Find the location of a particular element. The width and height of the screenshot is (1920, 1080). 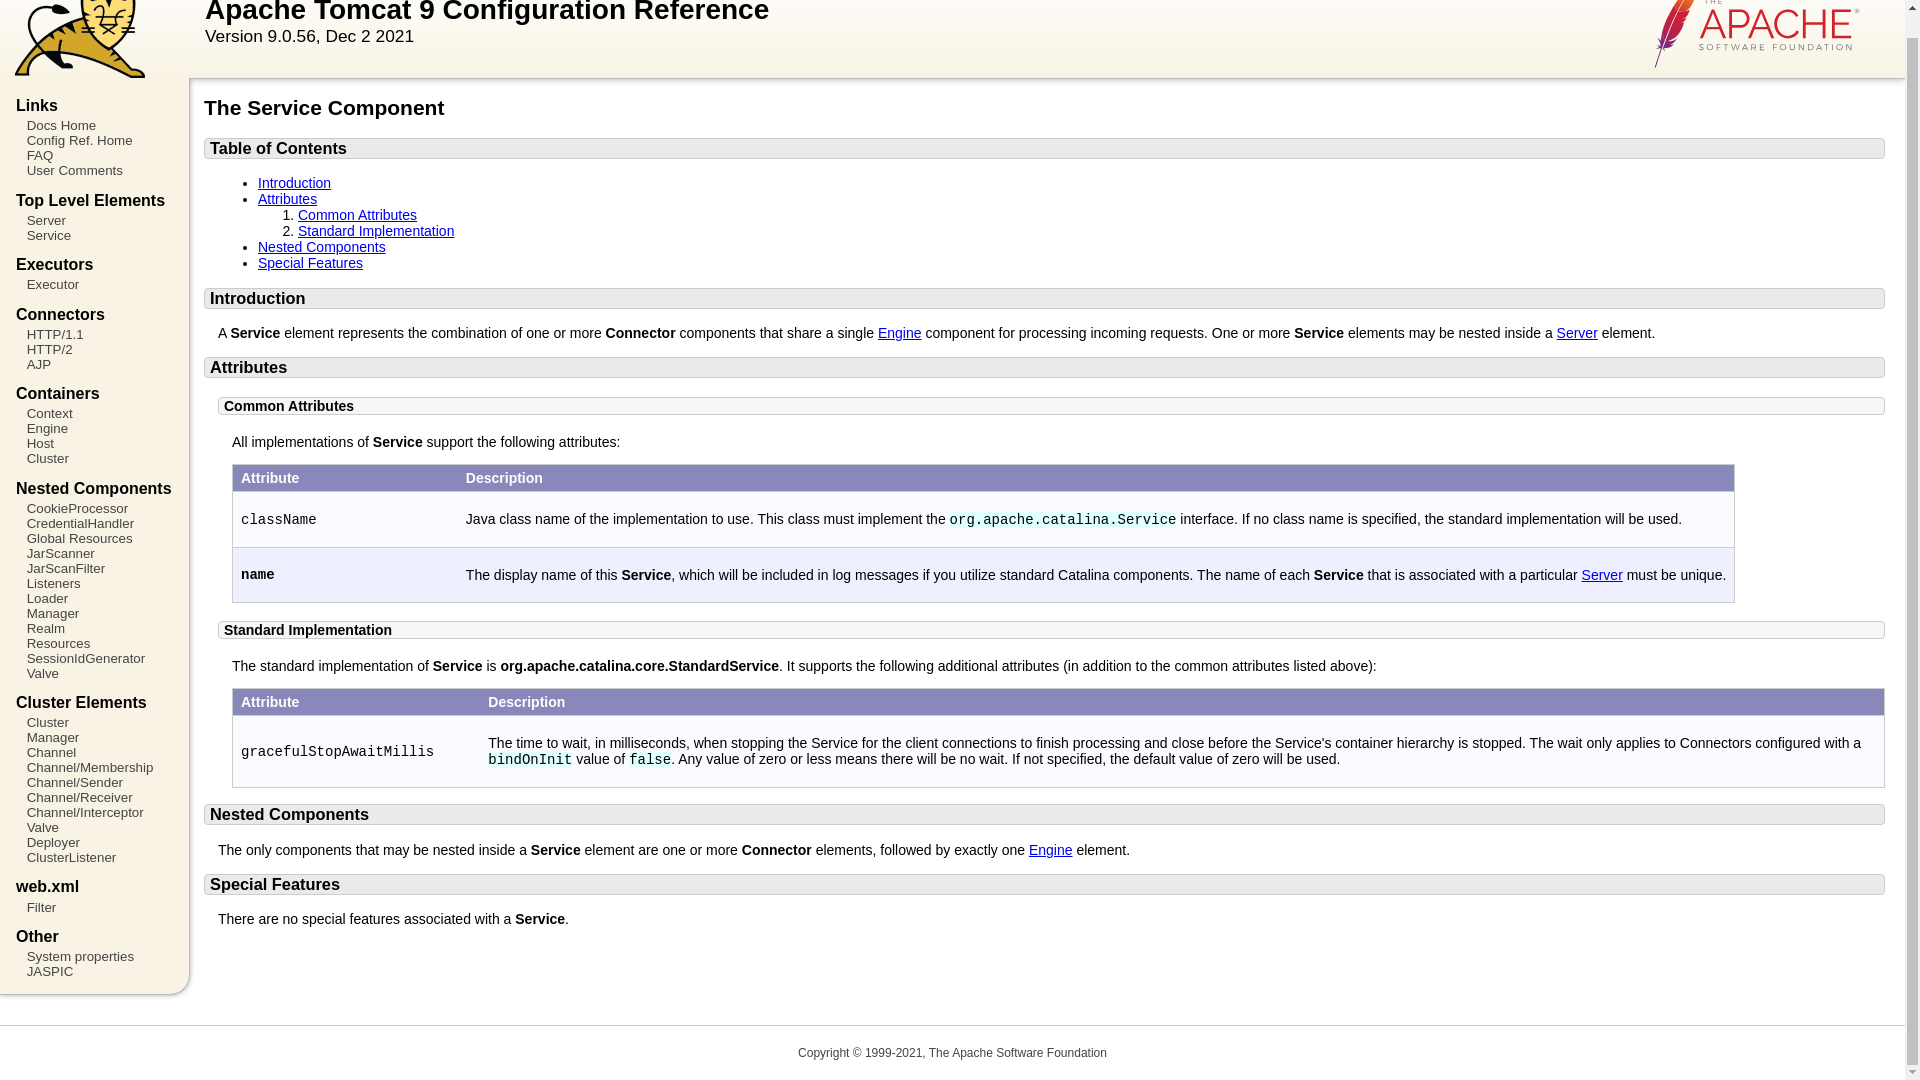

Filter is located at coordinates (94, 906).